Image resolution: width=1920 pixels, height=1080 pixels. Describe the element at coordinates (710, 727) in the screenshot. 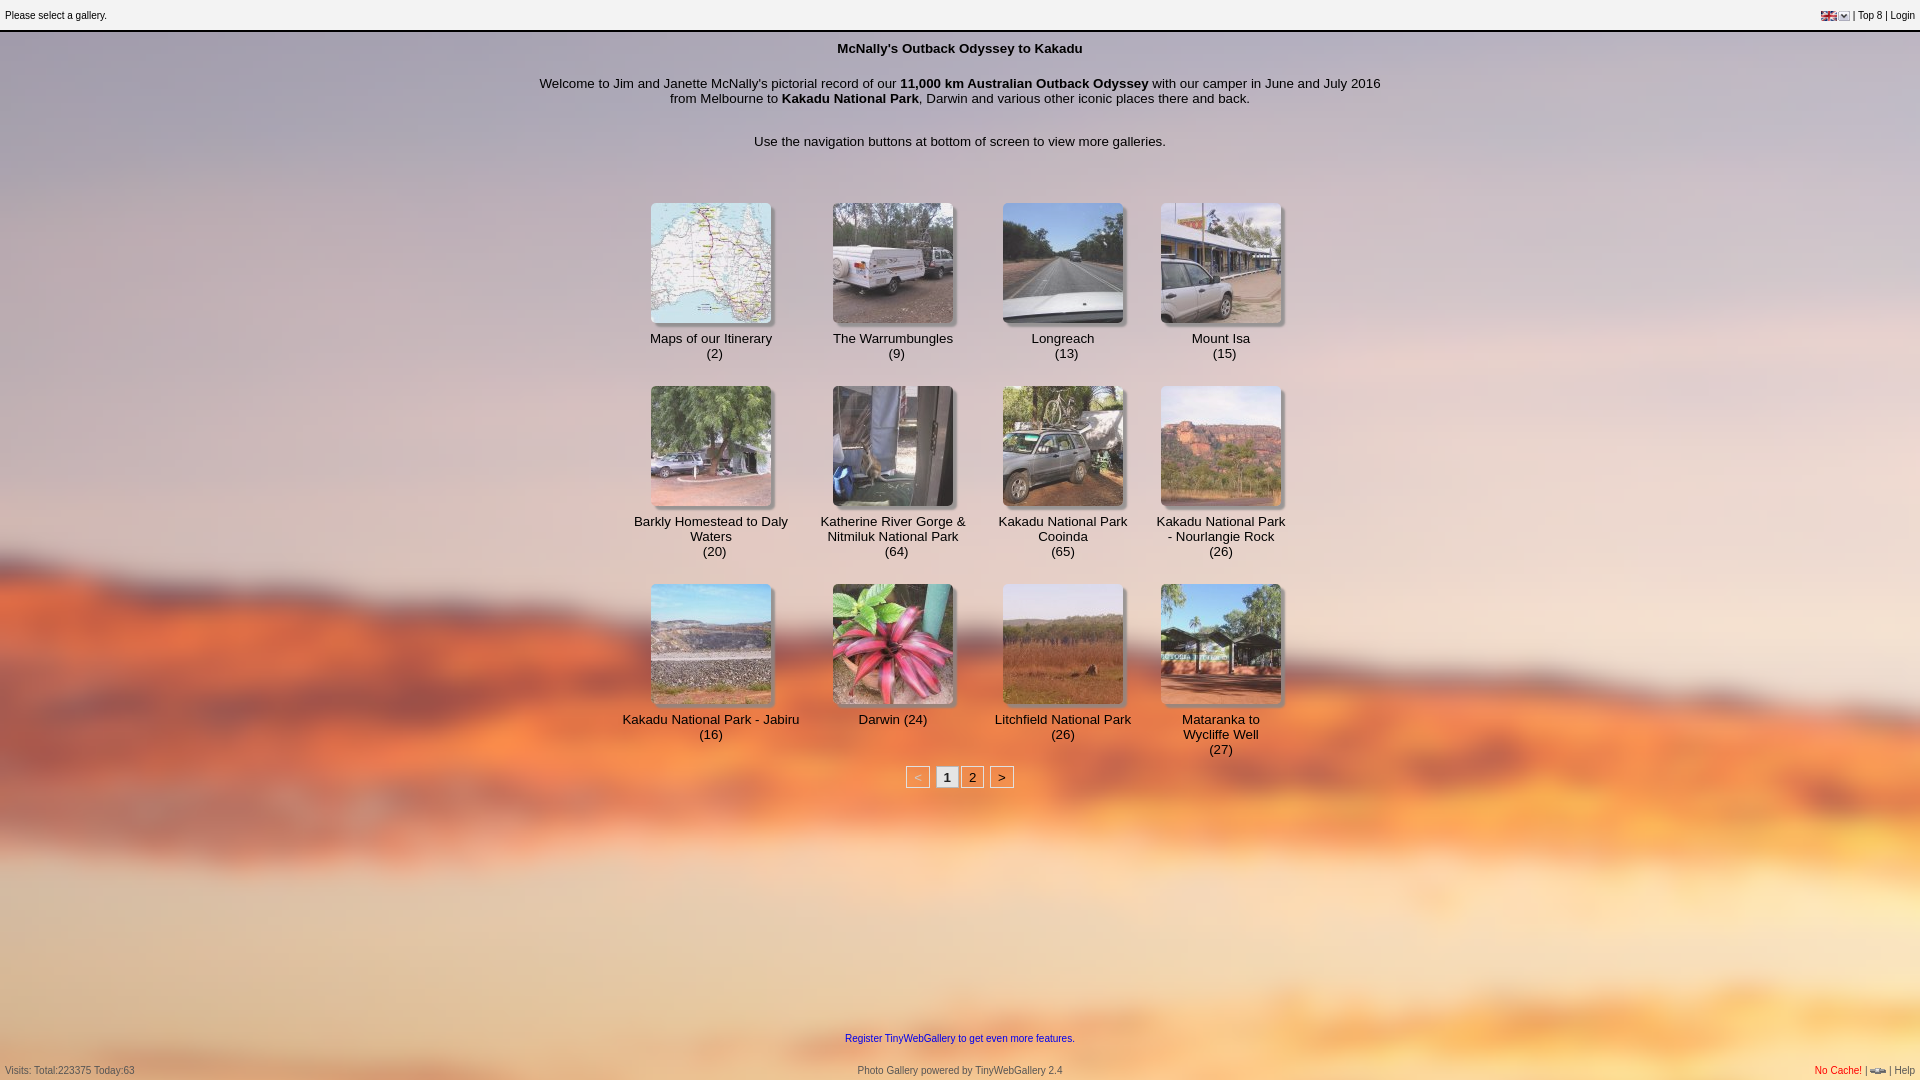

I see `Kakadu National Park - Jabiru (16)` at that location.